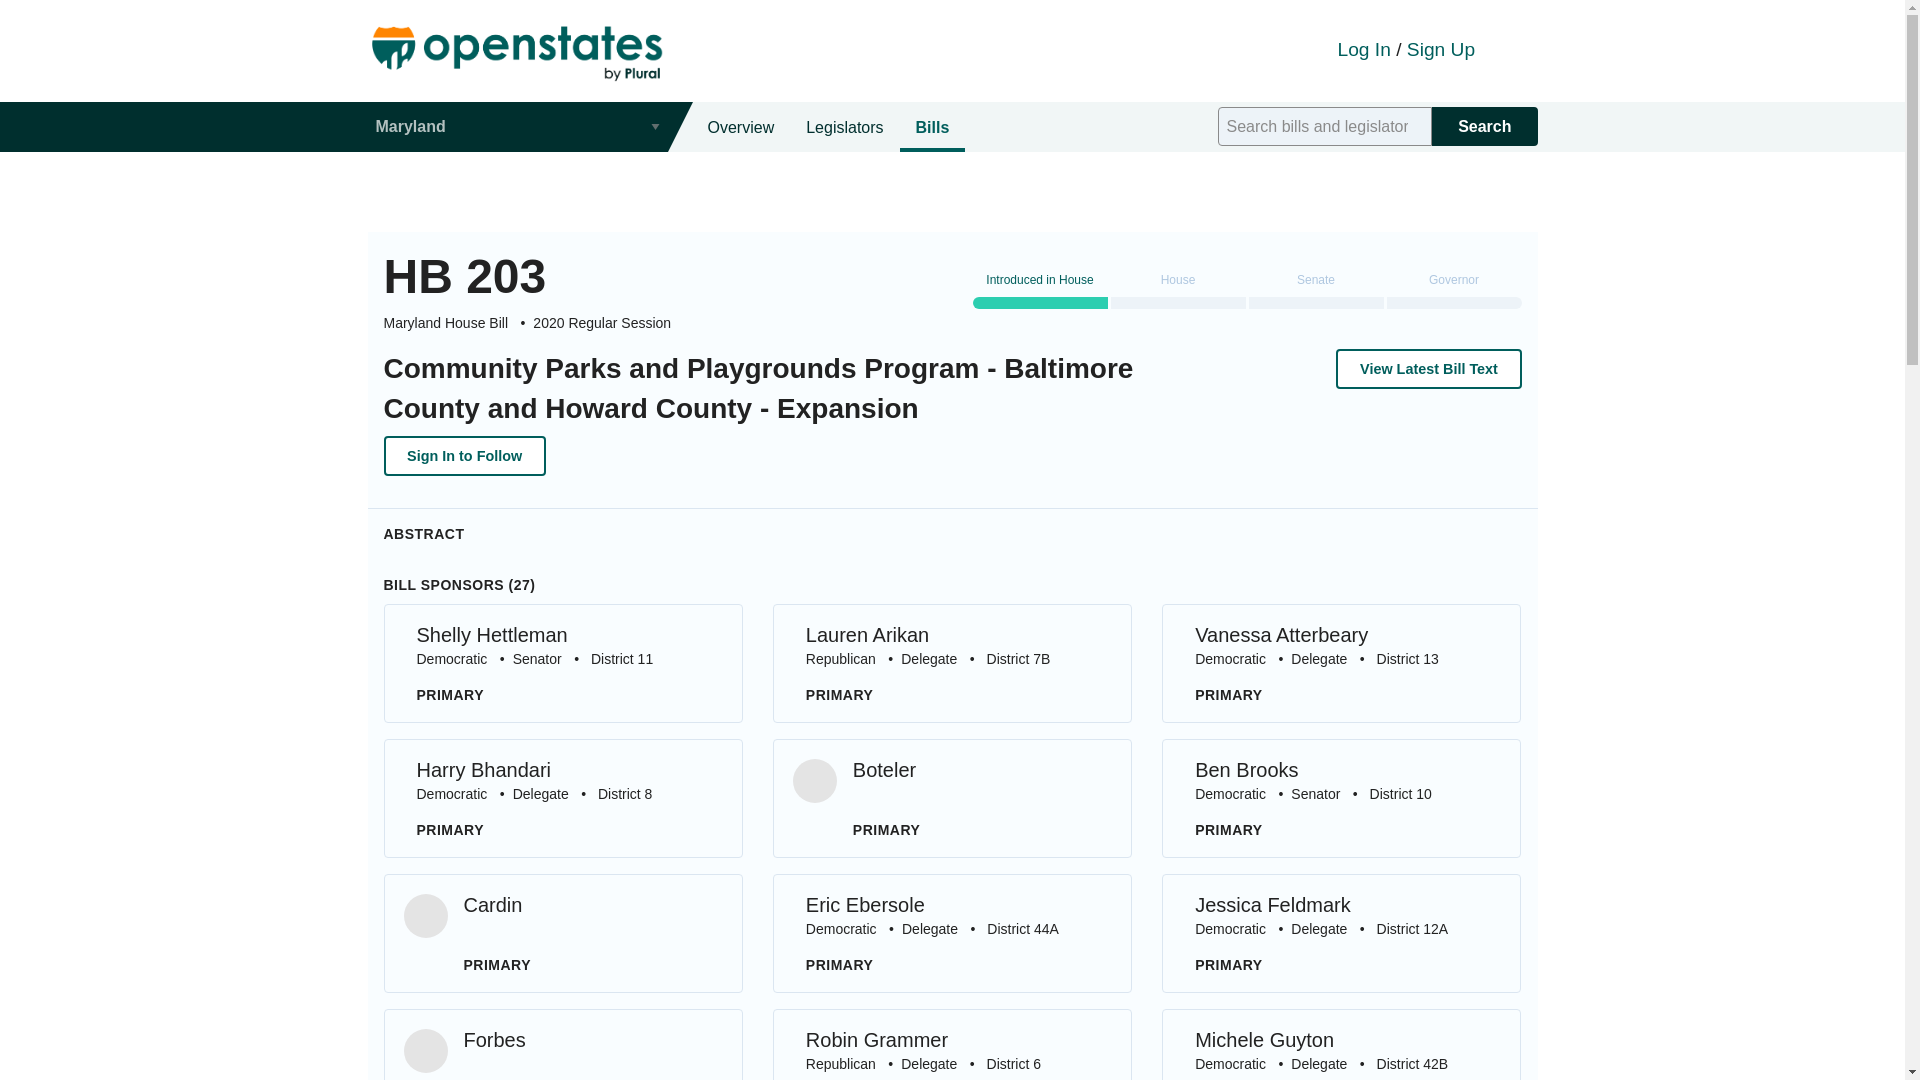 The image size is (1920, 1080). What do you see at coordinates (844, 126) in the screenshot?
I see `Overview` at bounding box center [844, 126].